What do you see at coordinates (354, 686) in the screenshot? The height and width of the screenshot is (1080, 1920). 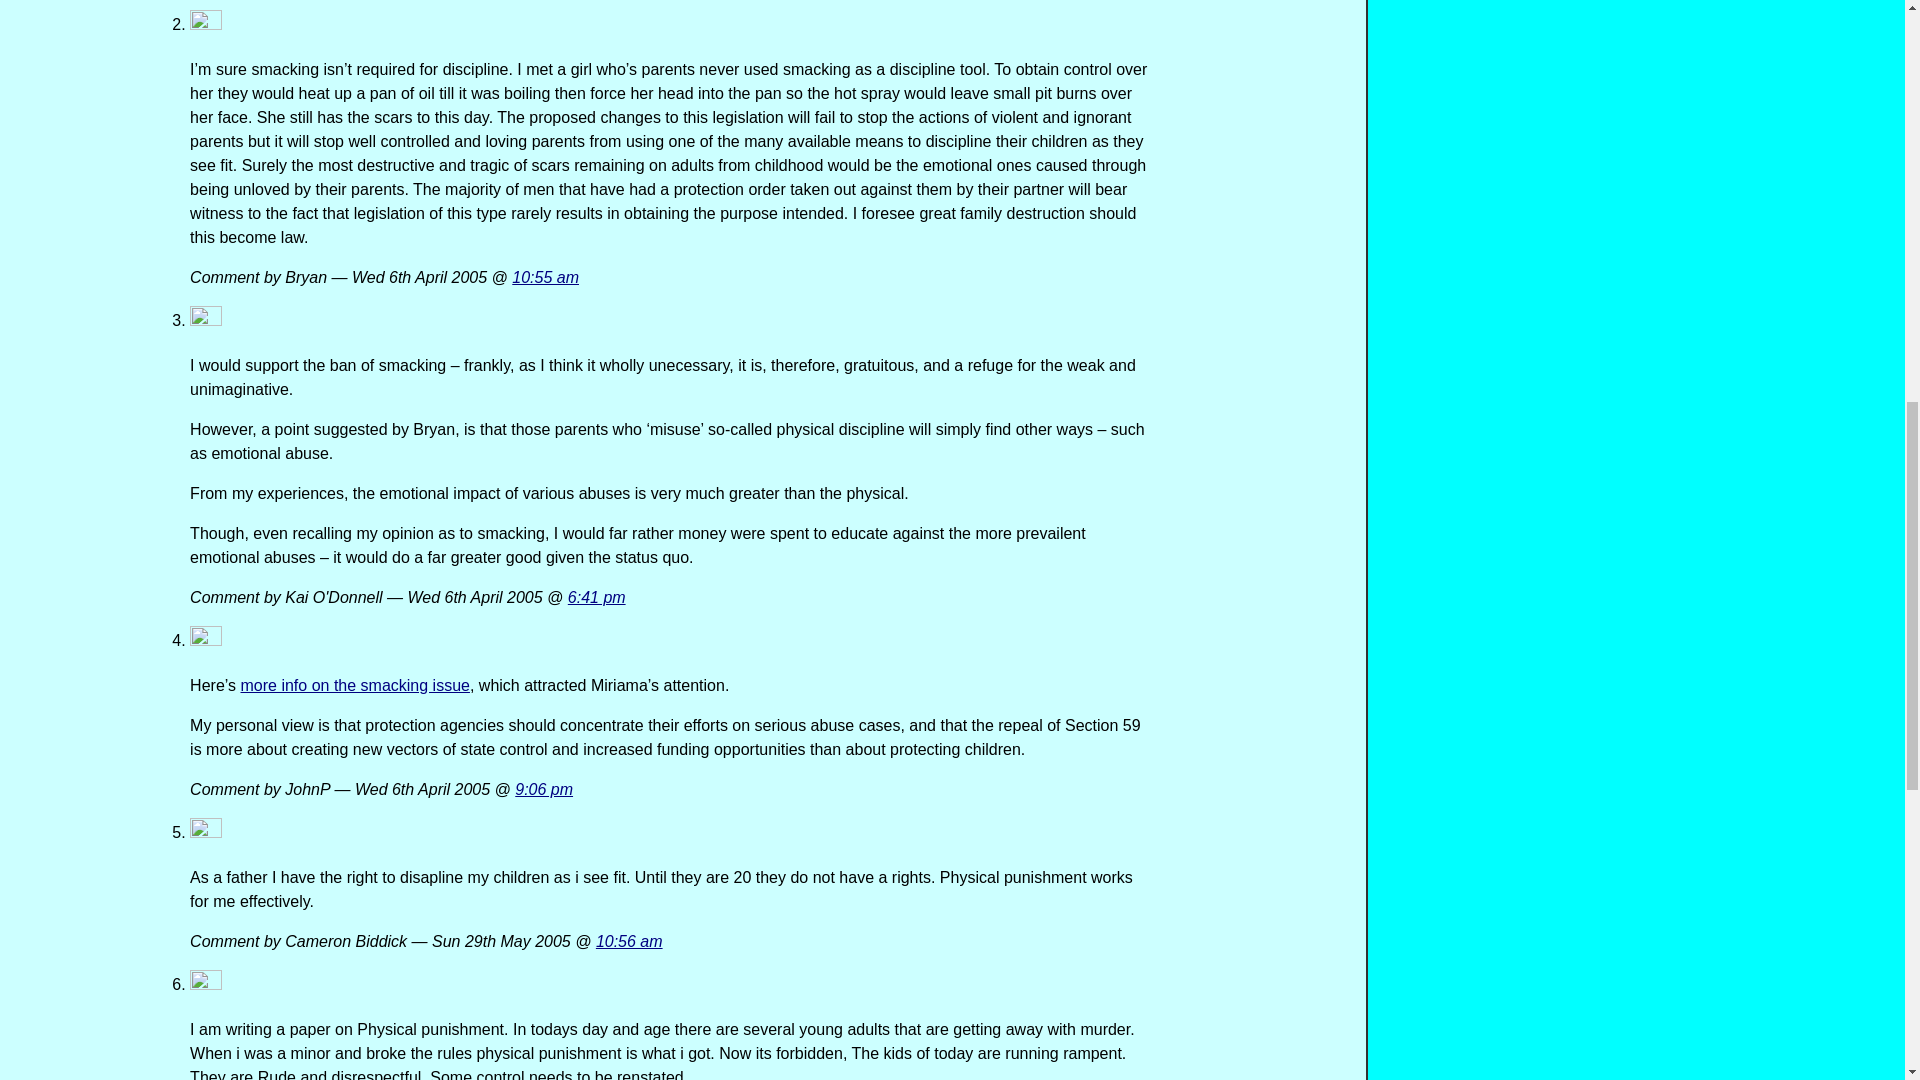 I see `more info on the smacking issue` at bounding box center [354, 686].